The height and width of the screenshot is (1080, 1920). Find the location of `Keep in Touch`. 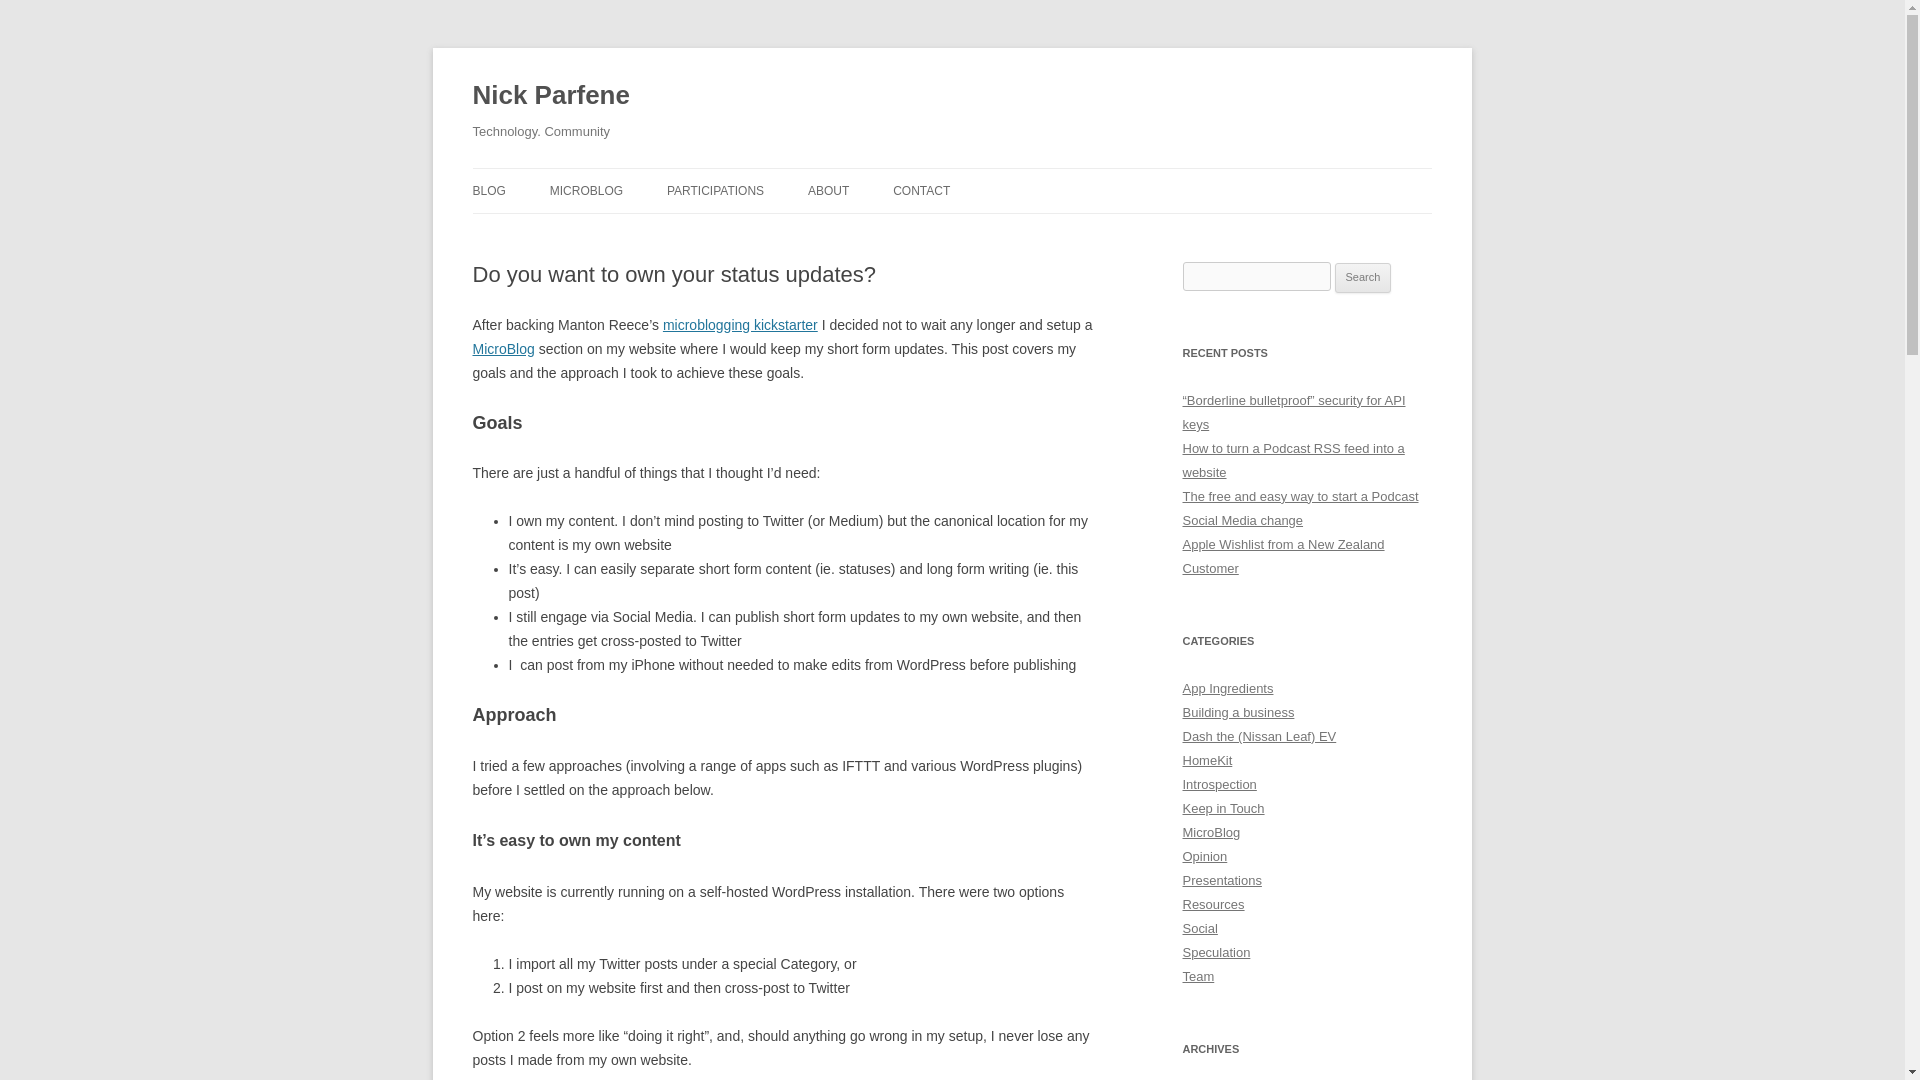

Keep in Touch is located at coordinates (1222, 808).